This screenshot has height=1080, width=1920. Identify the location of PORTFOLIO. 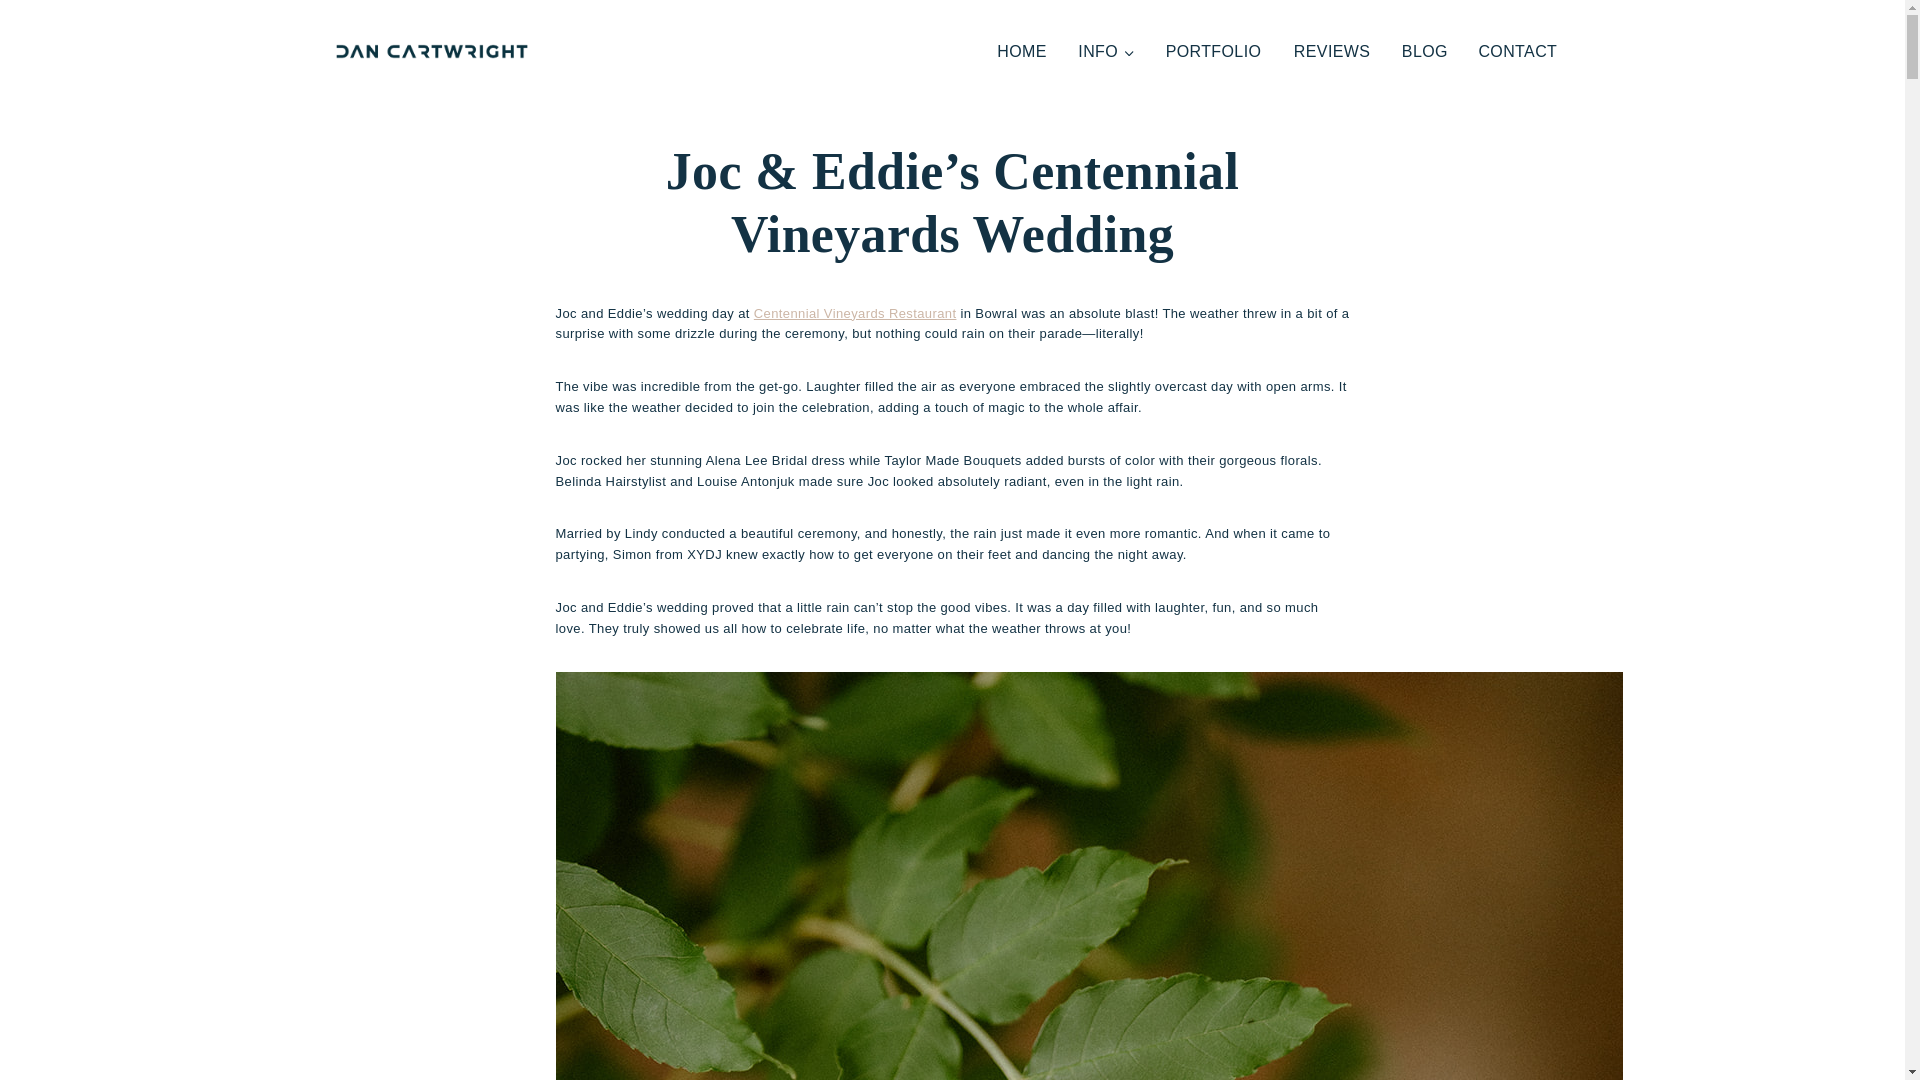
(1213, 52).